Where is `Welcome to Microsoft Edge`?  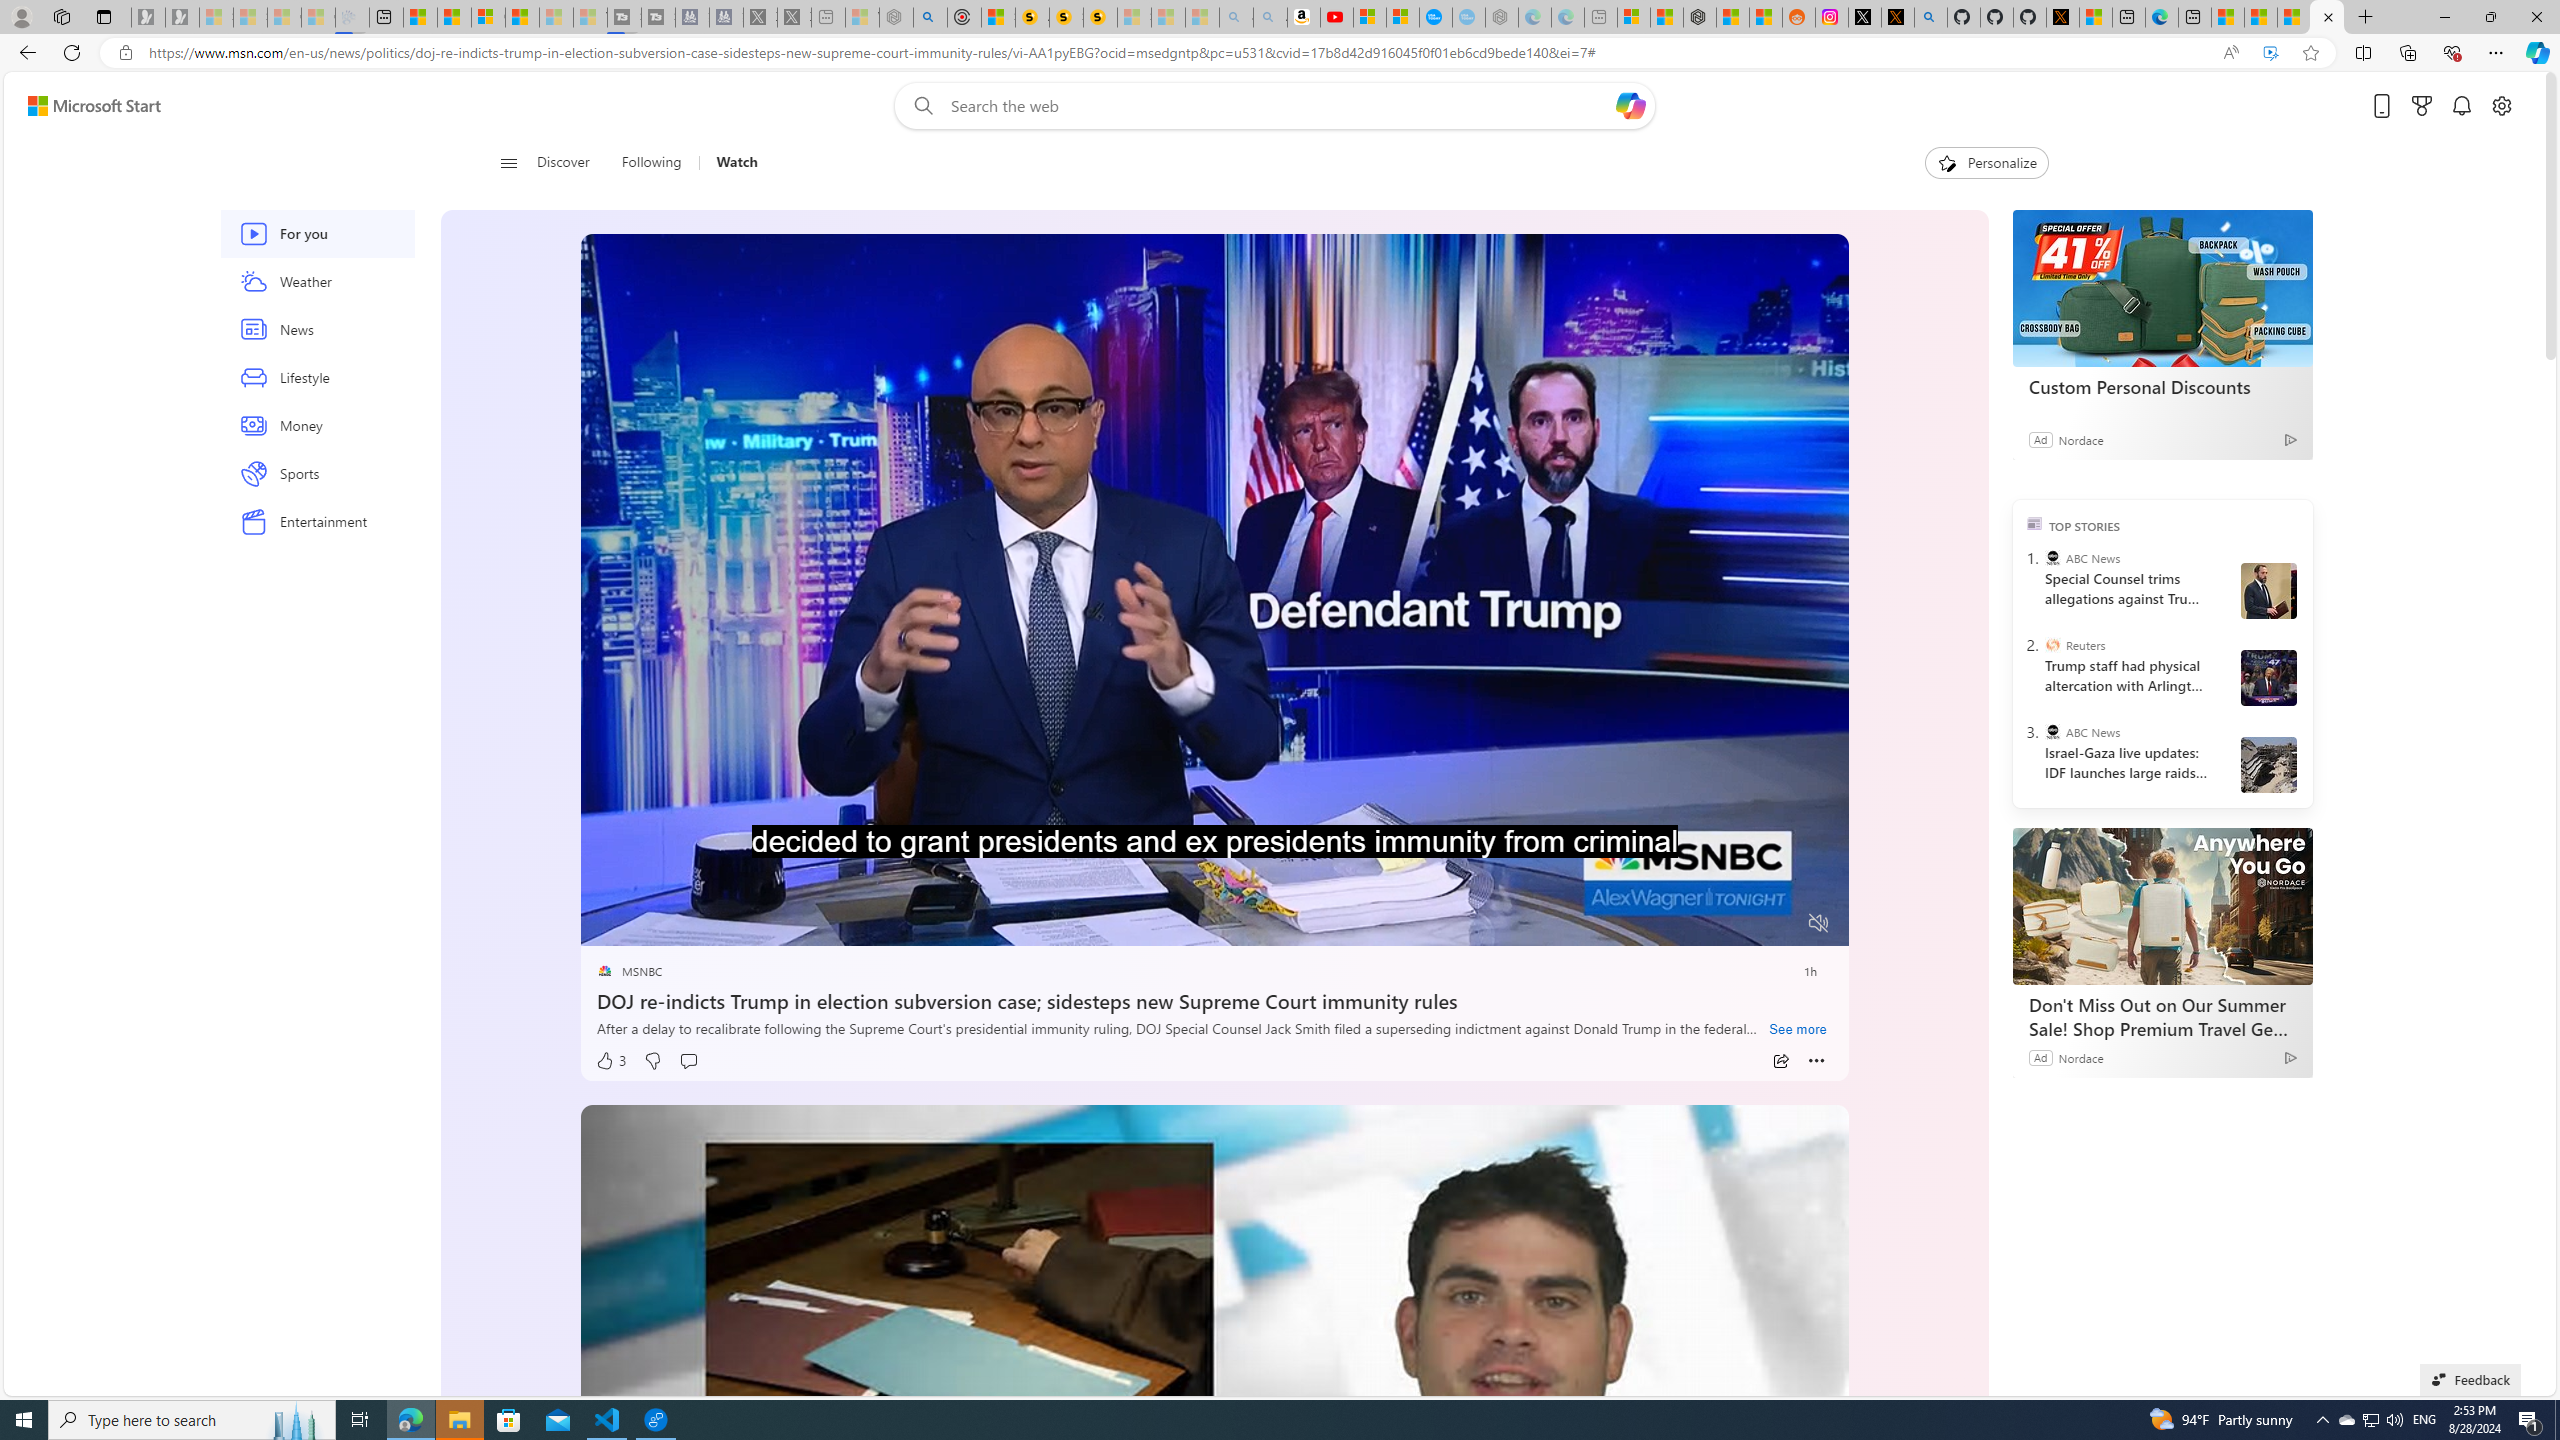
Welcome to Microsoft Edge is located at coordinates (2162, 17).